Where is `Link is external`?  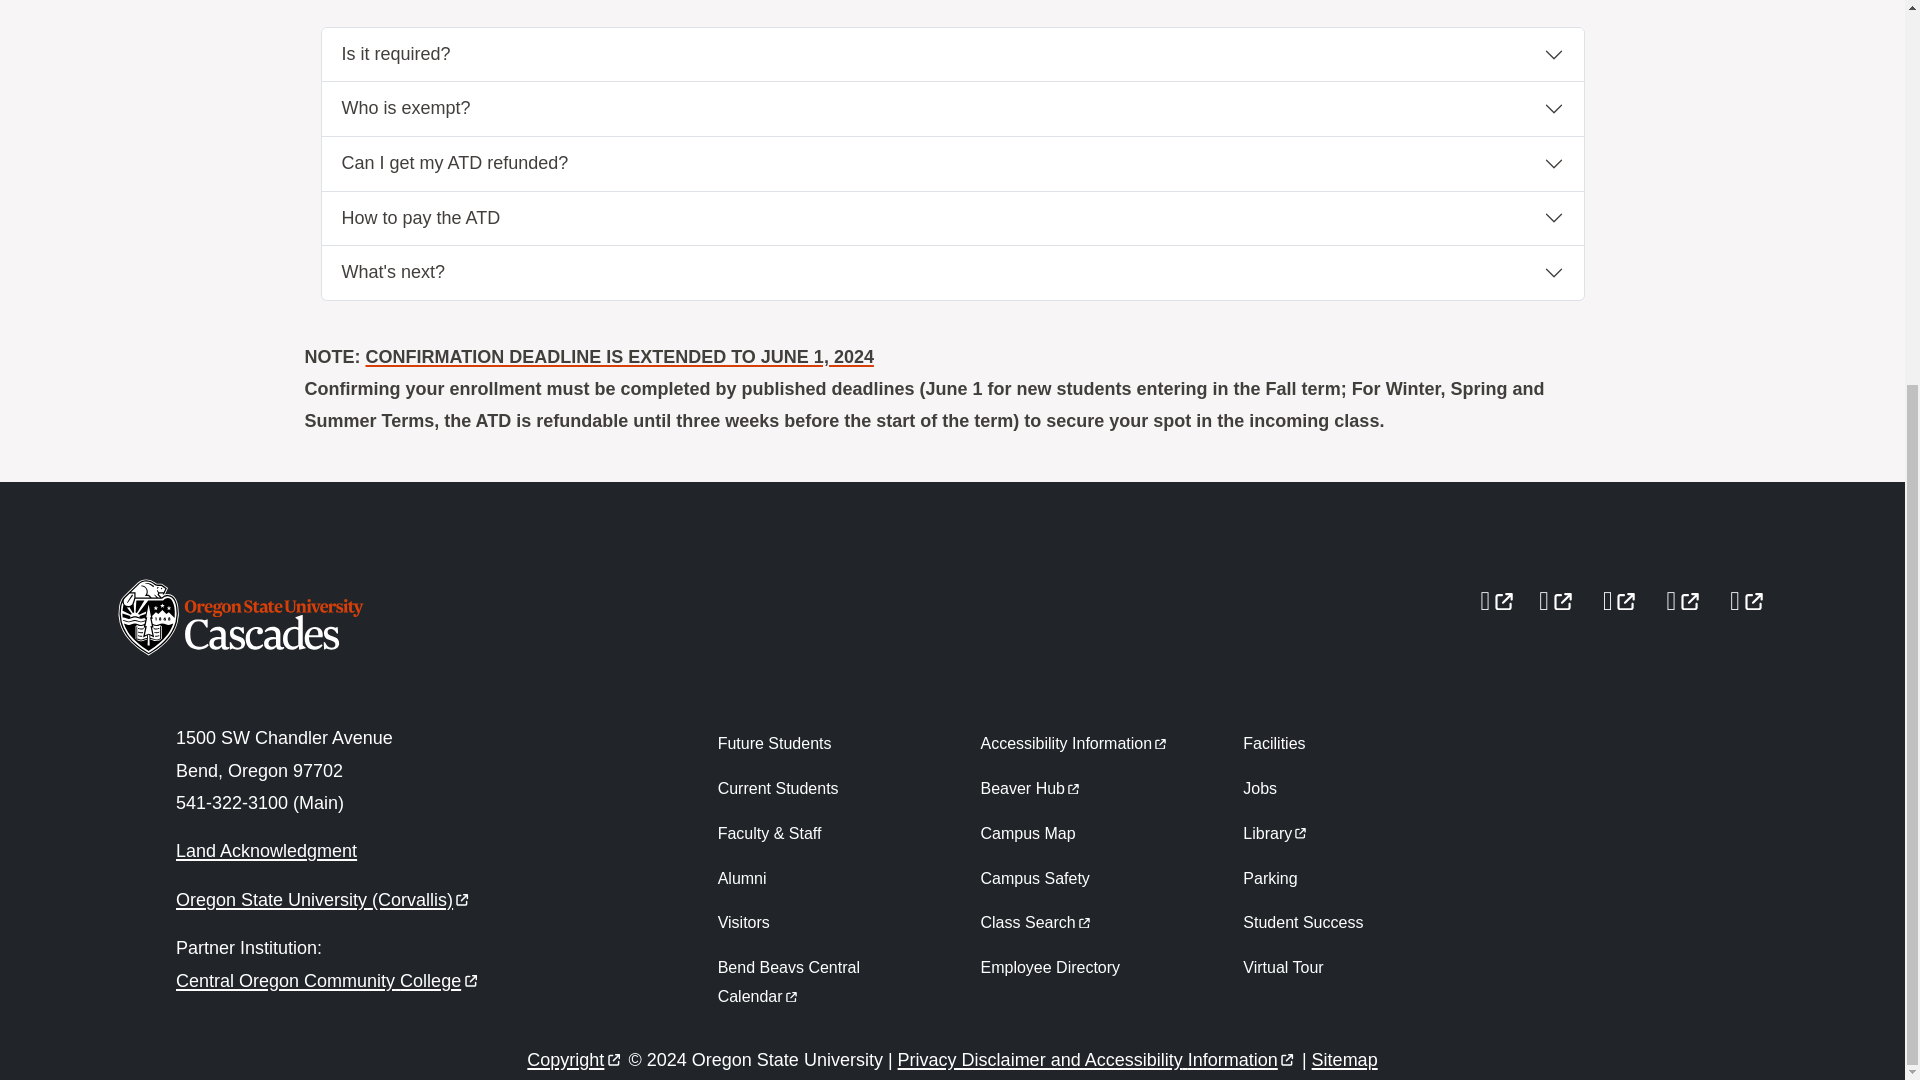 Link is external is located at coordinates (470, 976).